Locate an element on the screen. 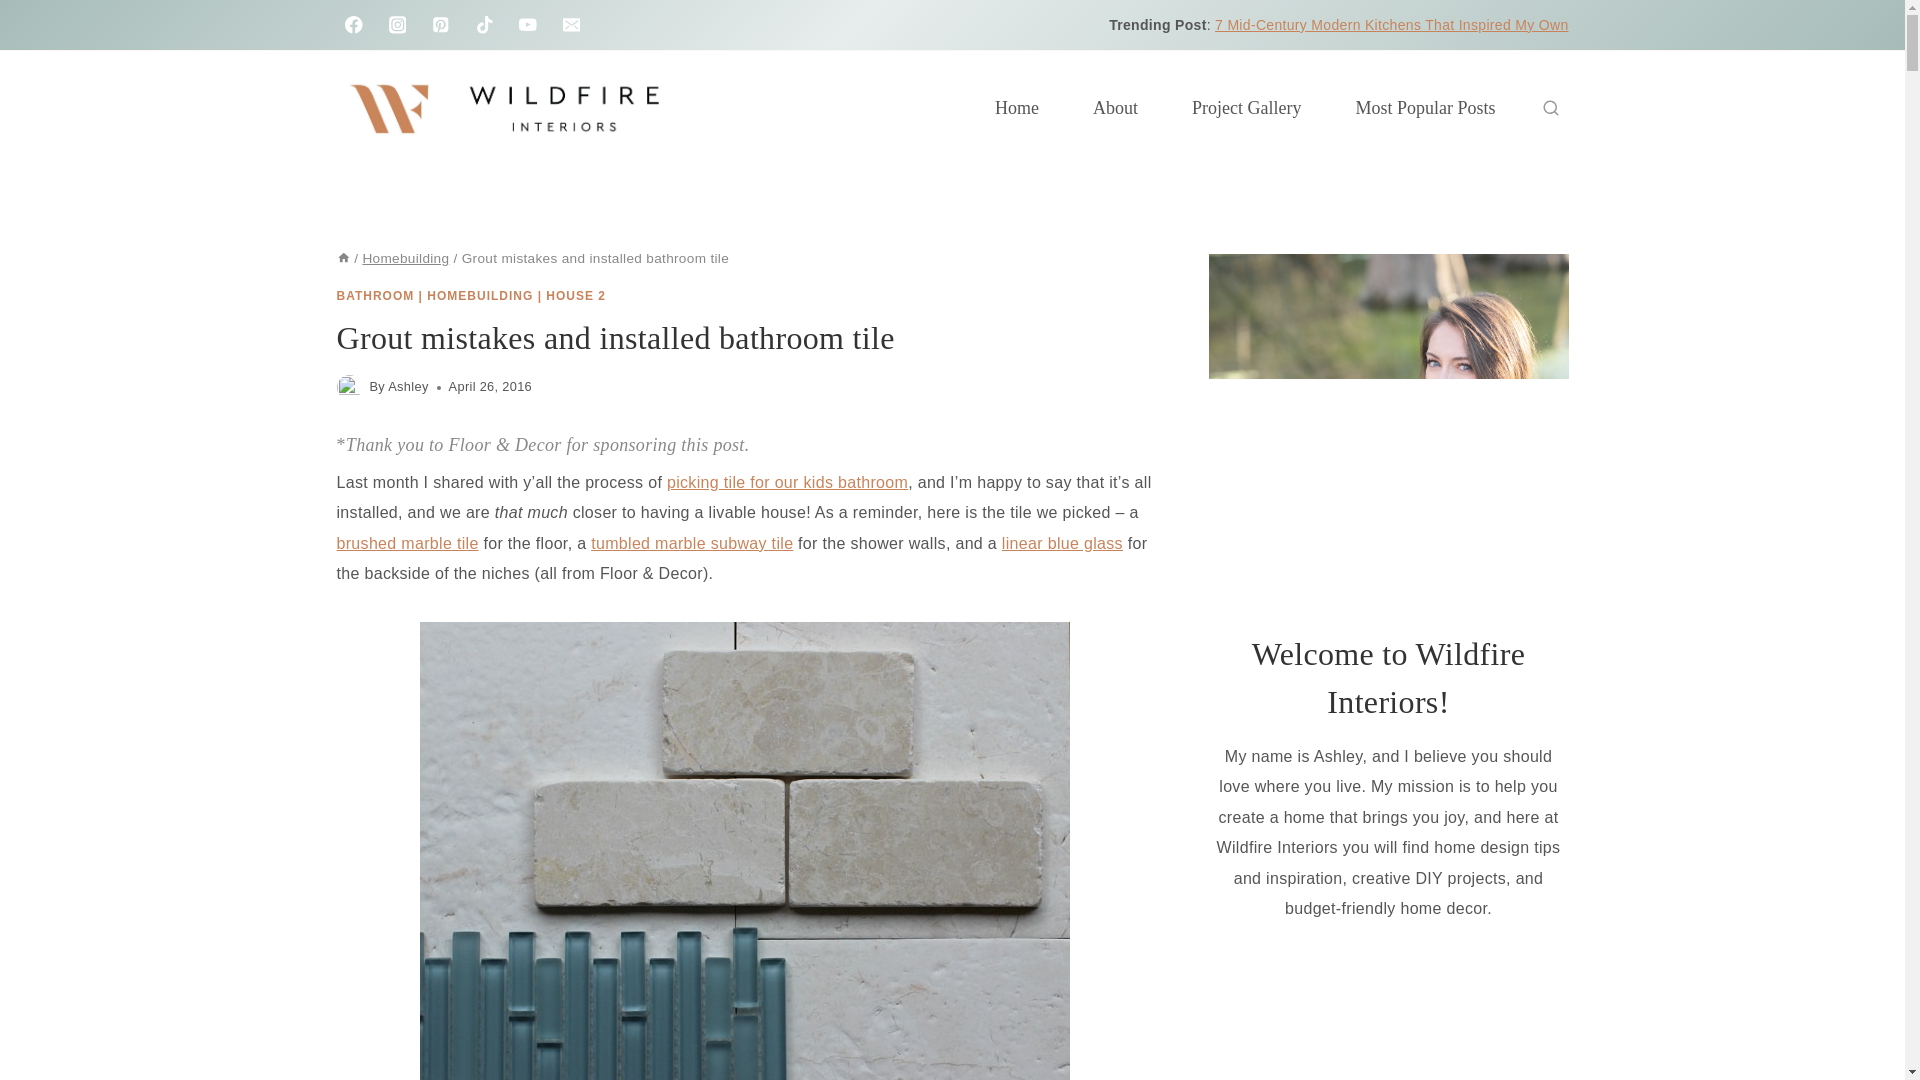 The height and width of the screenshot is (1080, 1920). HOMEBUILDING is located at coordinates (480, 296).